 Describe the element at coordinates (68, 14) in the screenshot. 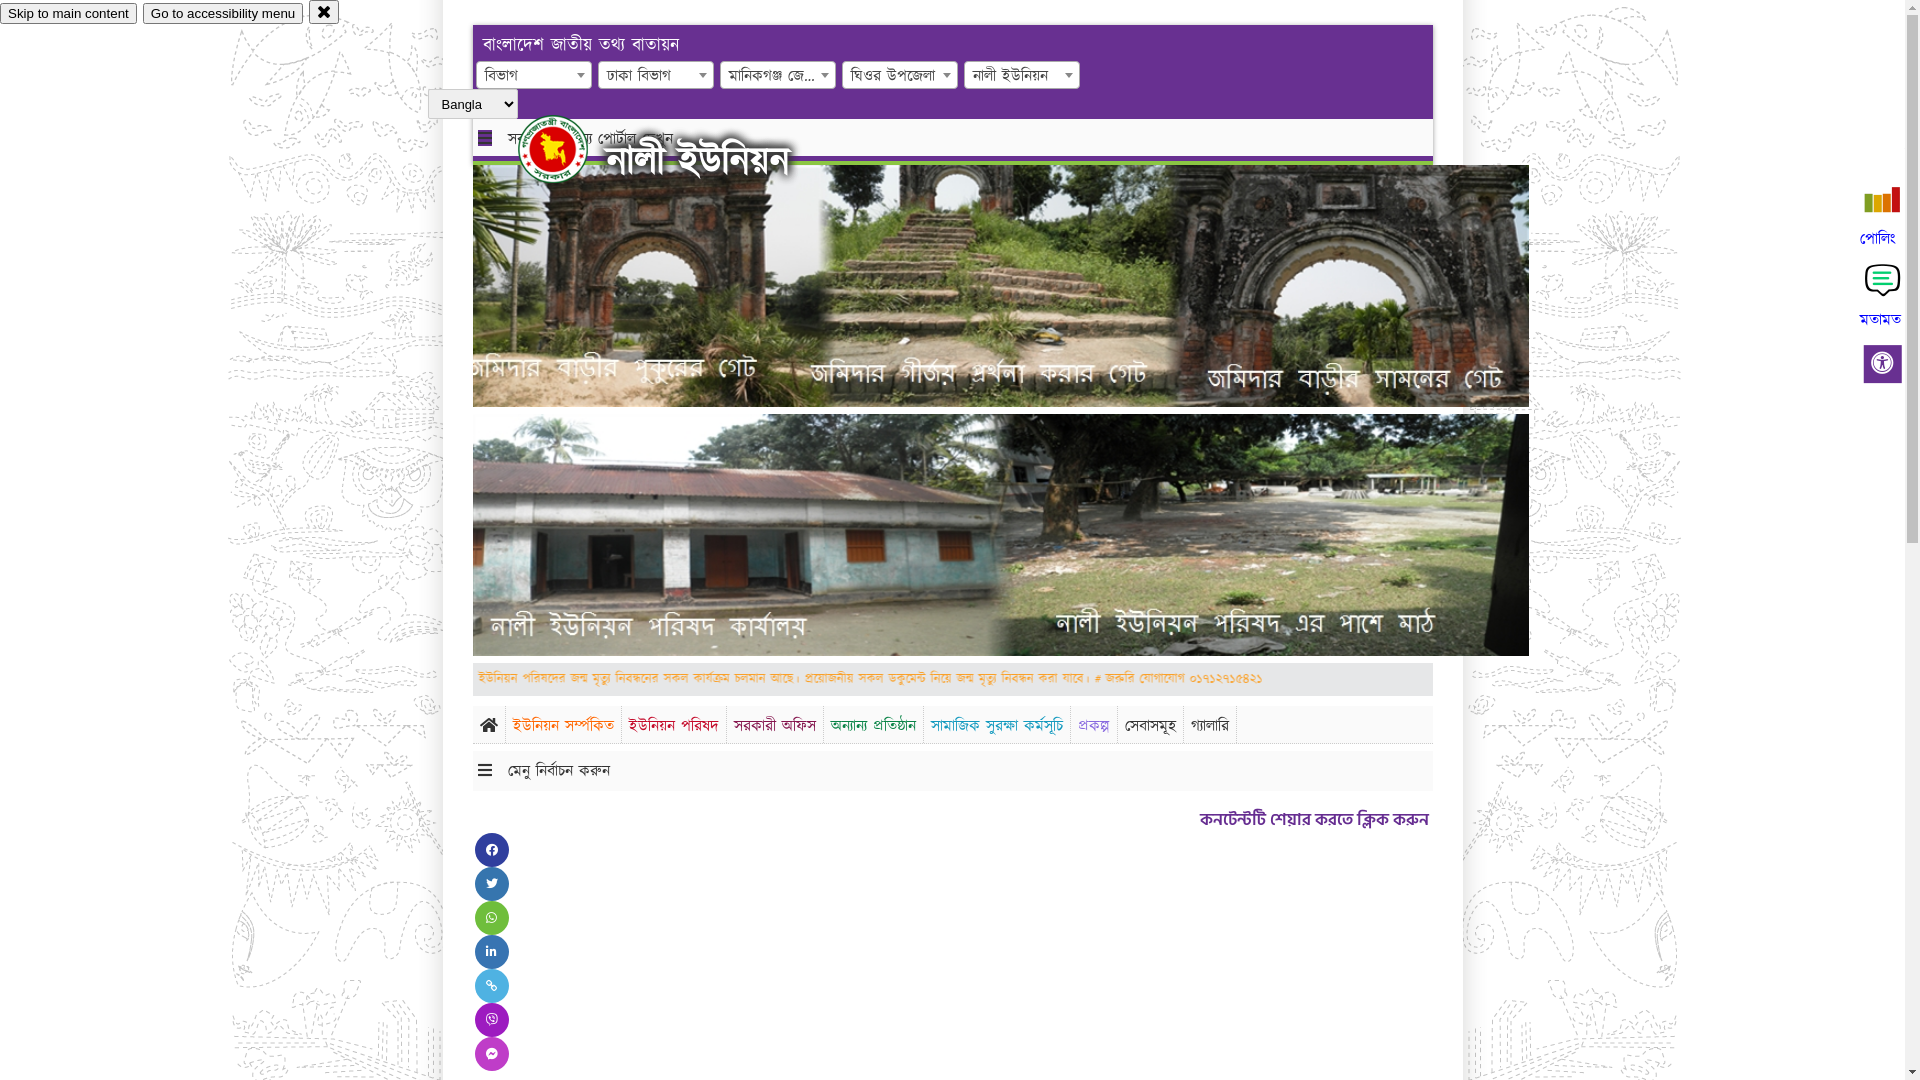

I see `Skip to main content` at that location.